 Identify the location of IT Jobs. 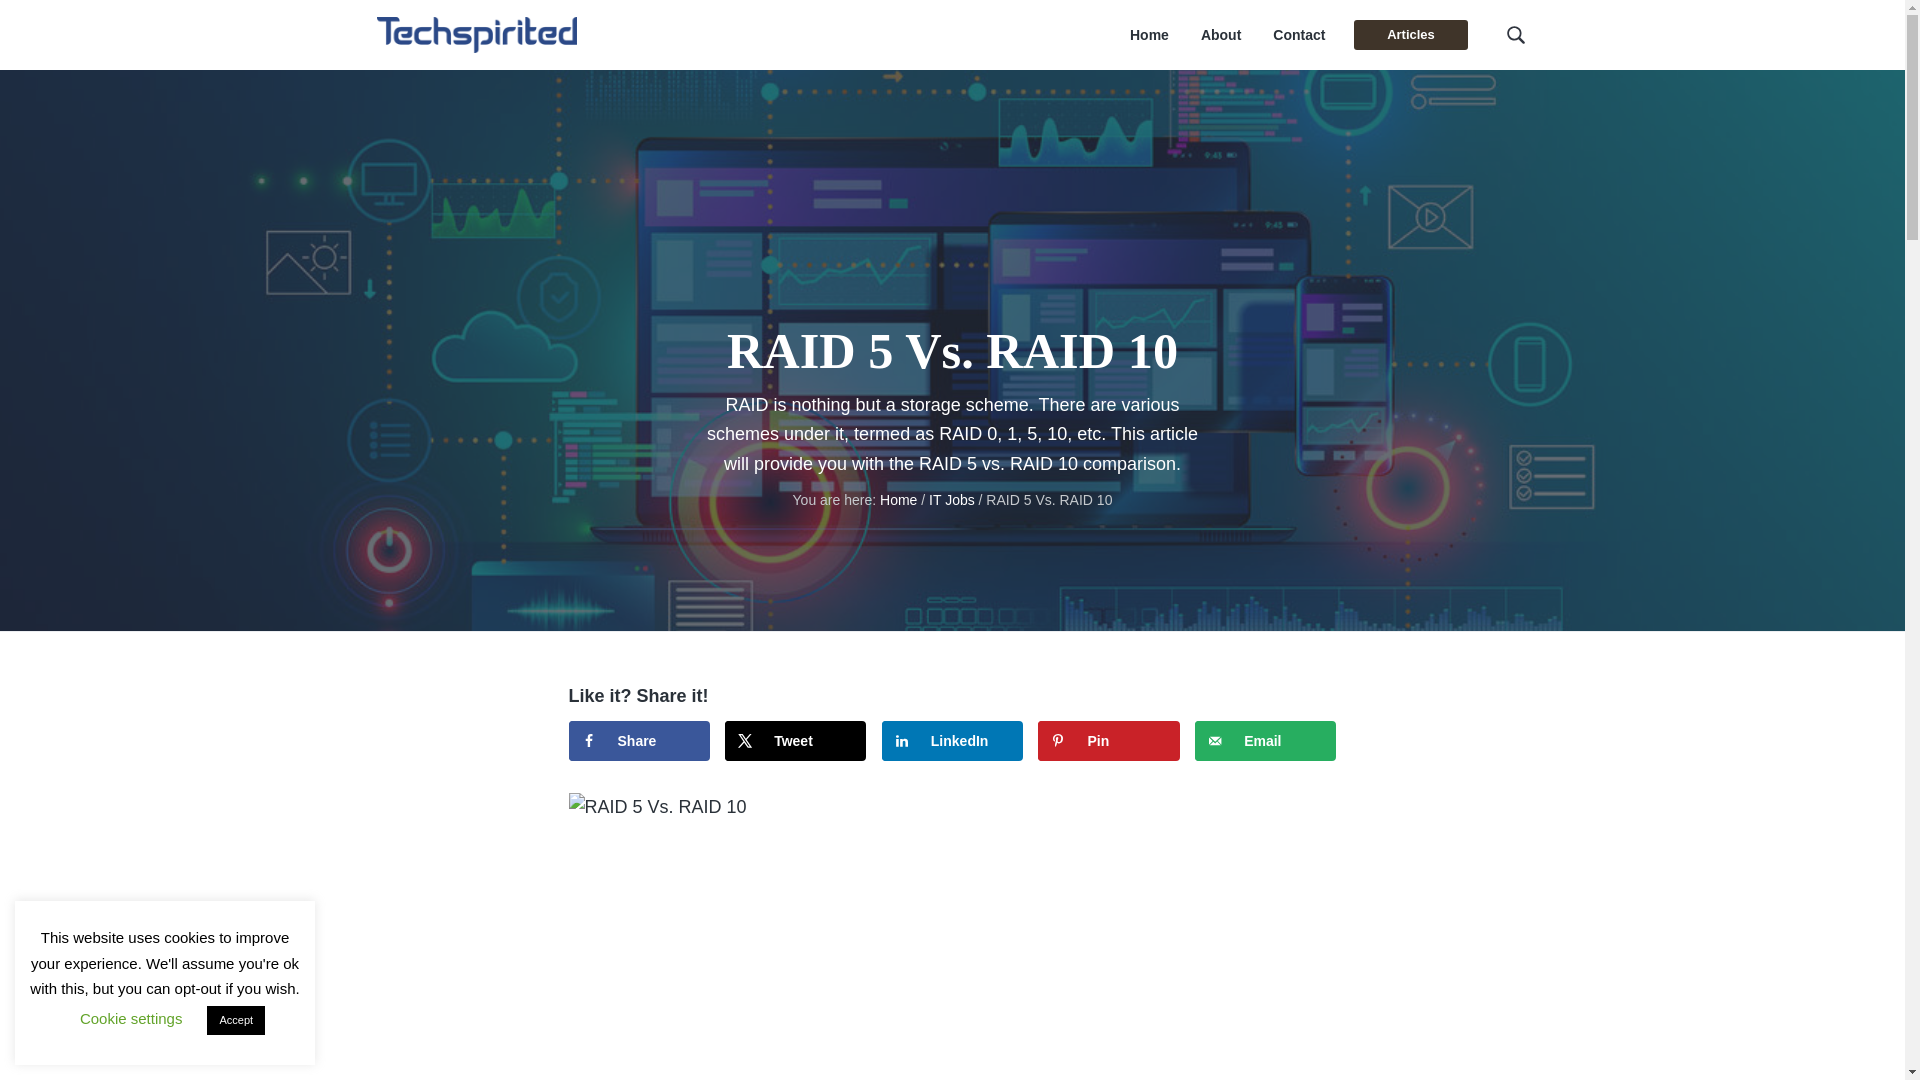
(952, 500).